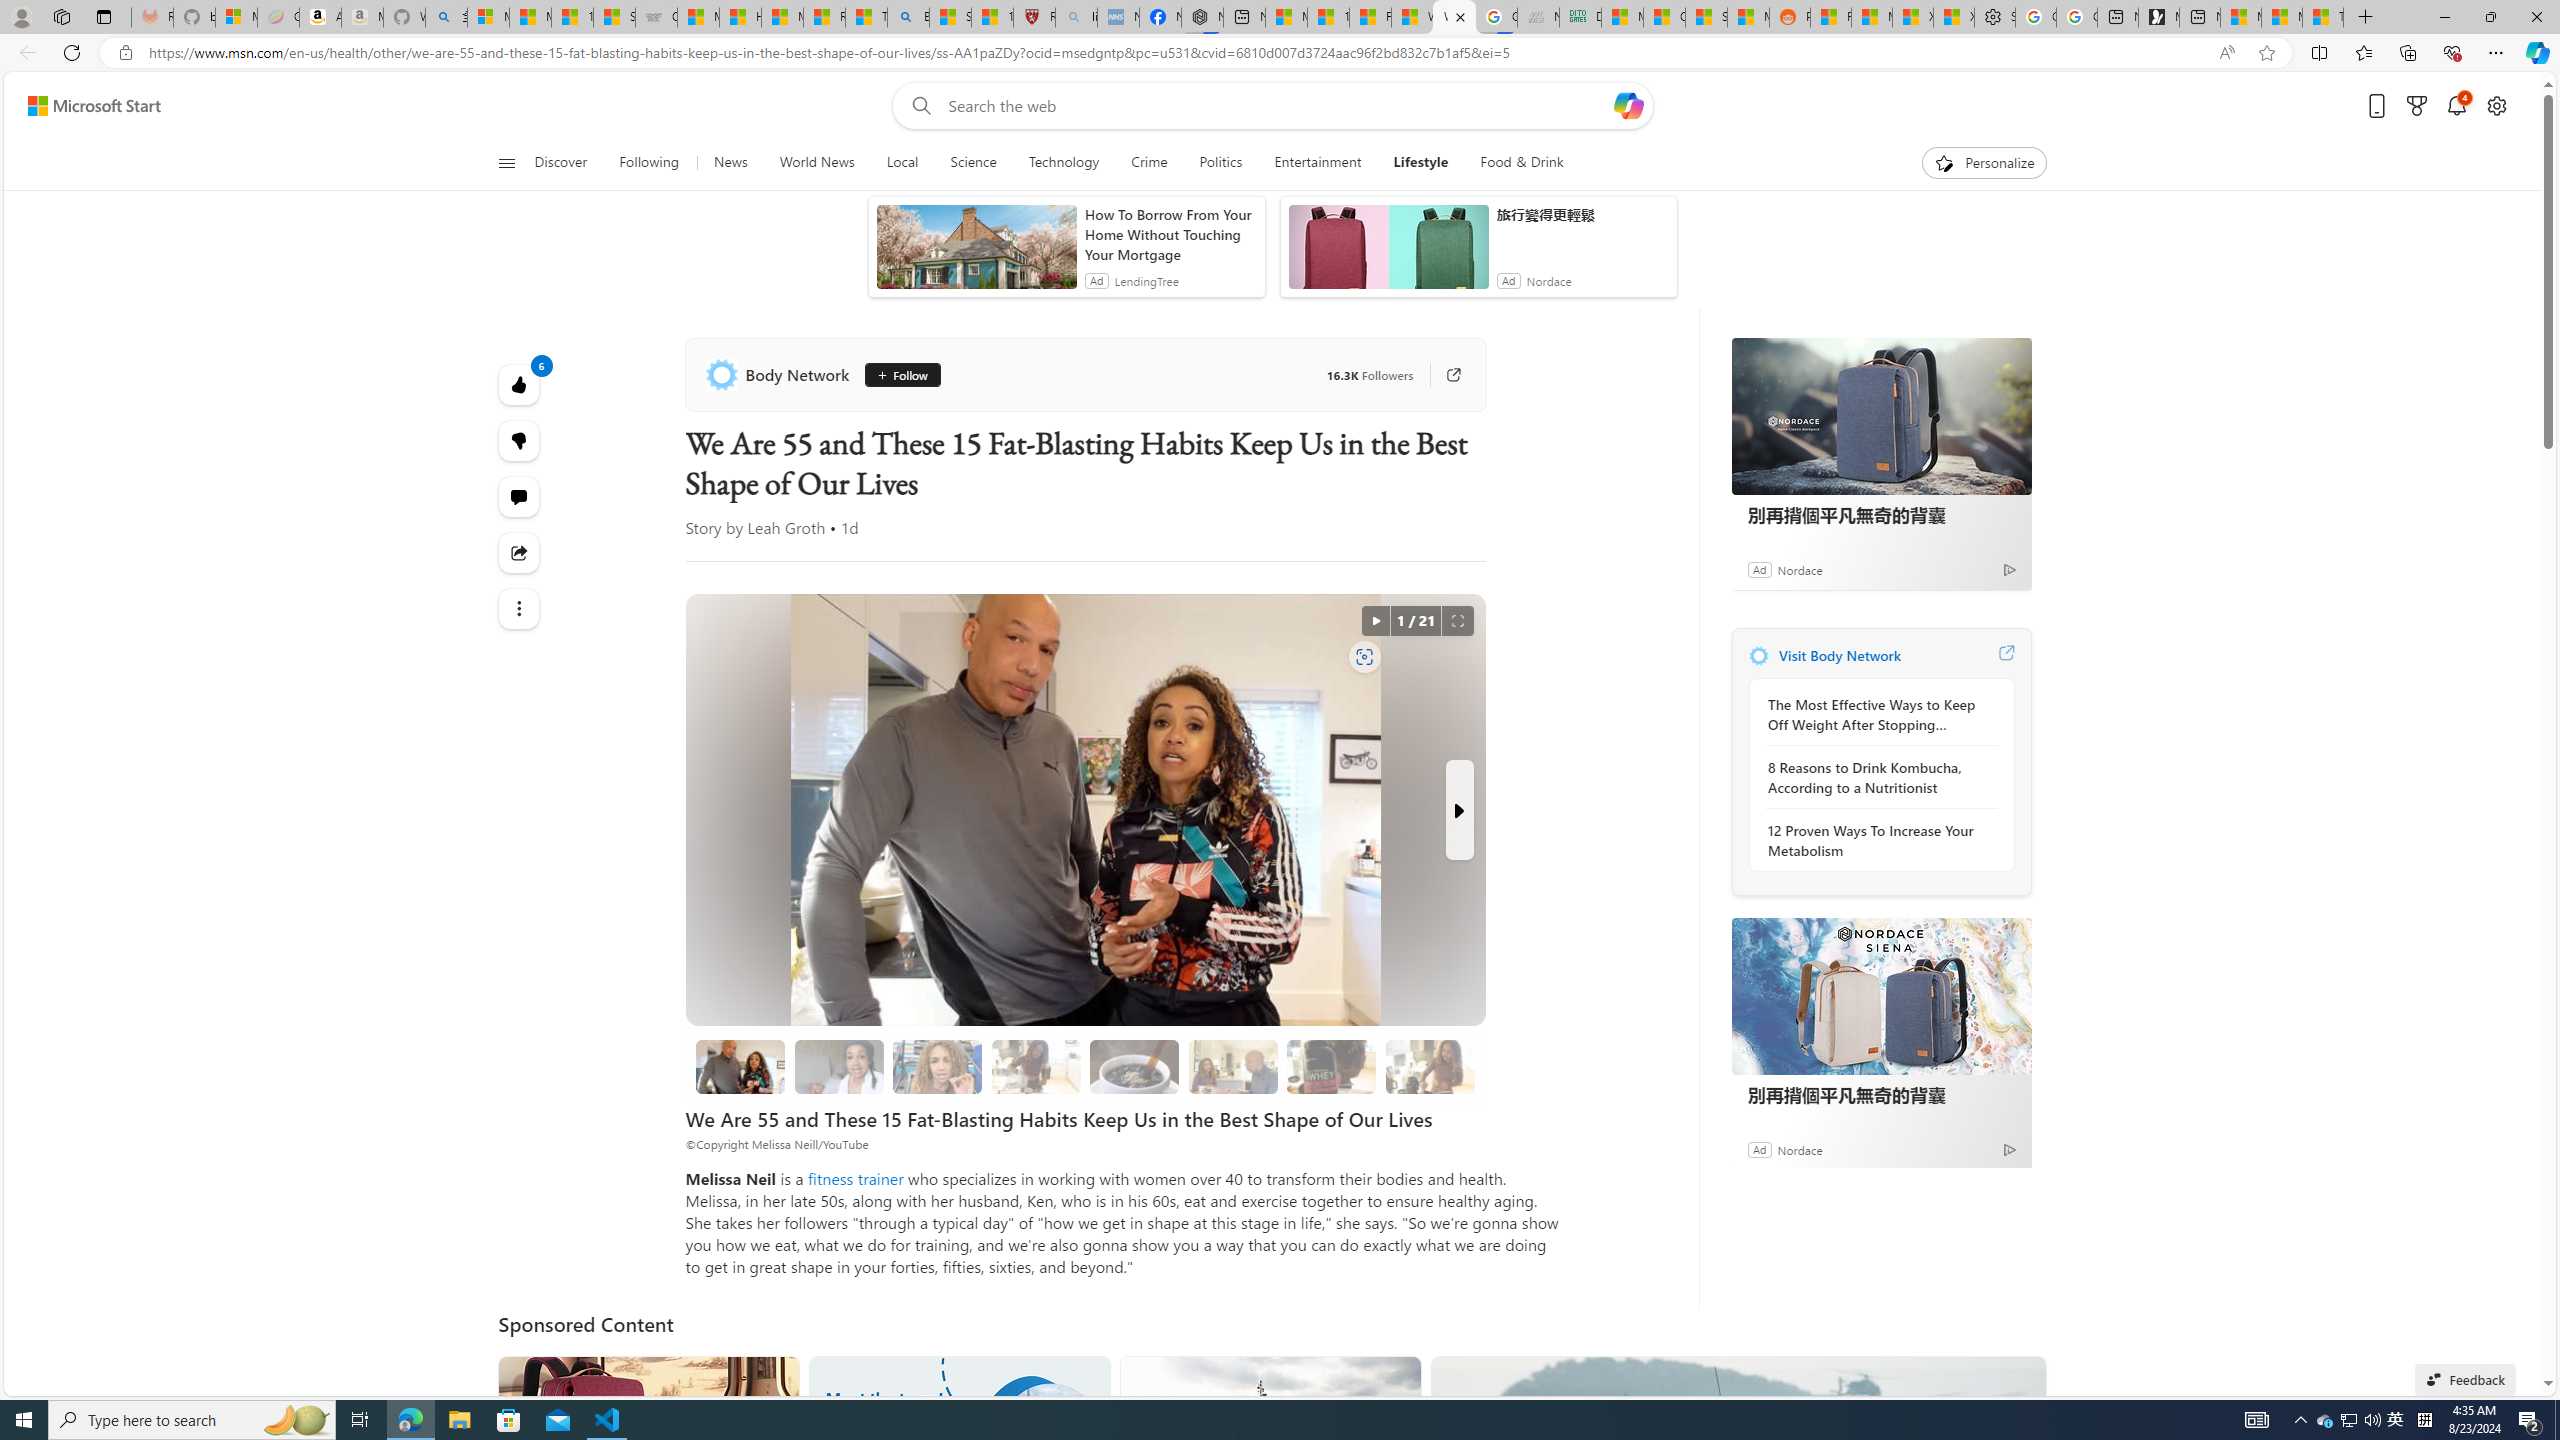 The height and width of the screenshot is (1440, 2560). What do you see at coordinates (1430, 1066) in the screenshot?
I see `7 They Don't Skip Meals` at bounding box center [1430, 1066].